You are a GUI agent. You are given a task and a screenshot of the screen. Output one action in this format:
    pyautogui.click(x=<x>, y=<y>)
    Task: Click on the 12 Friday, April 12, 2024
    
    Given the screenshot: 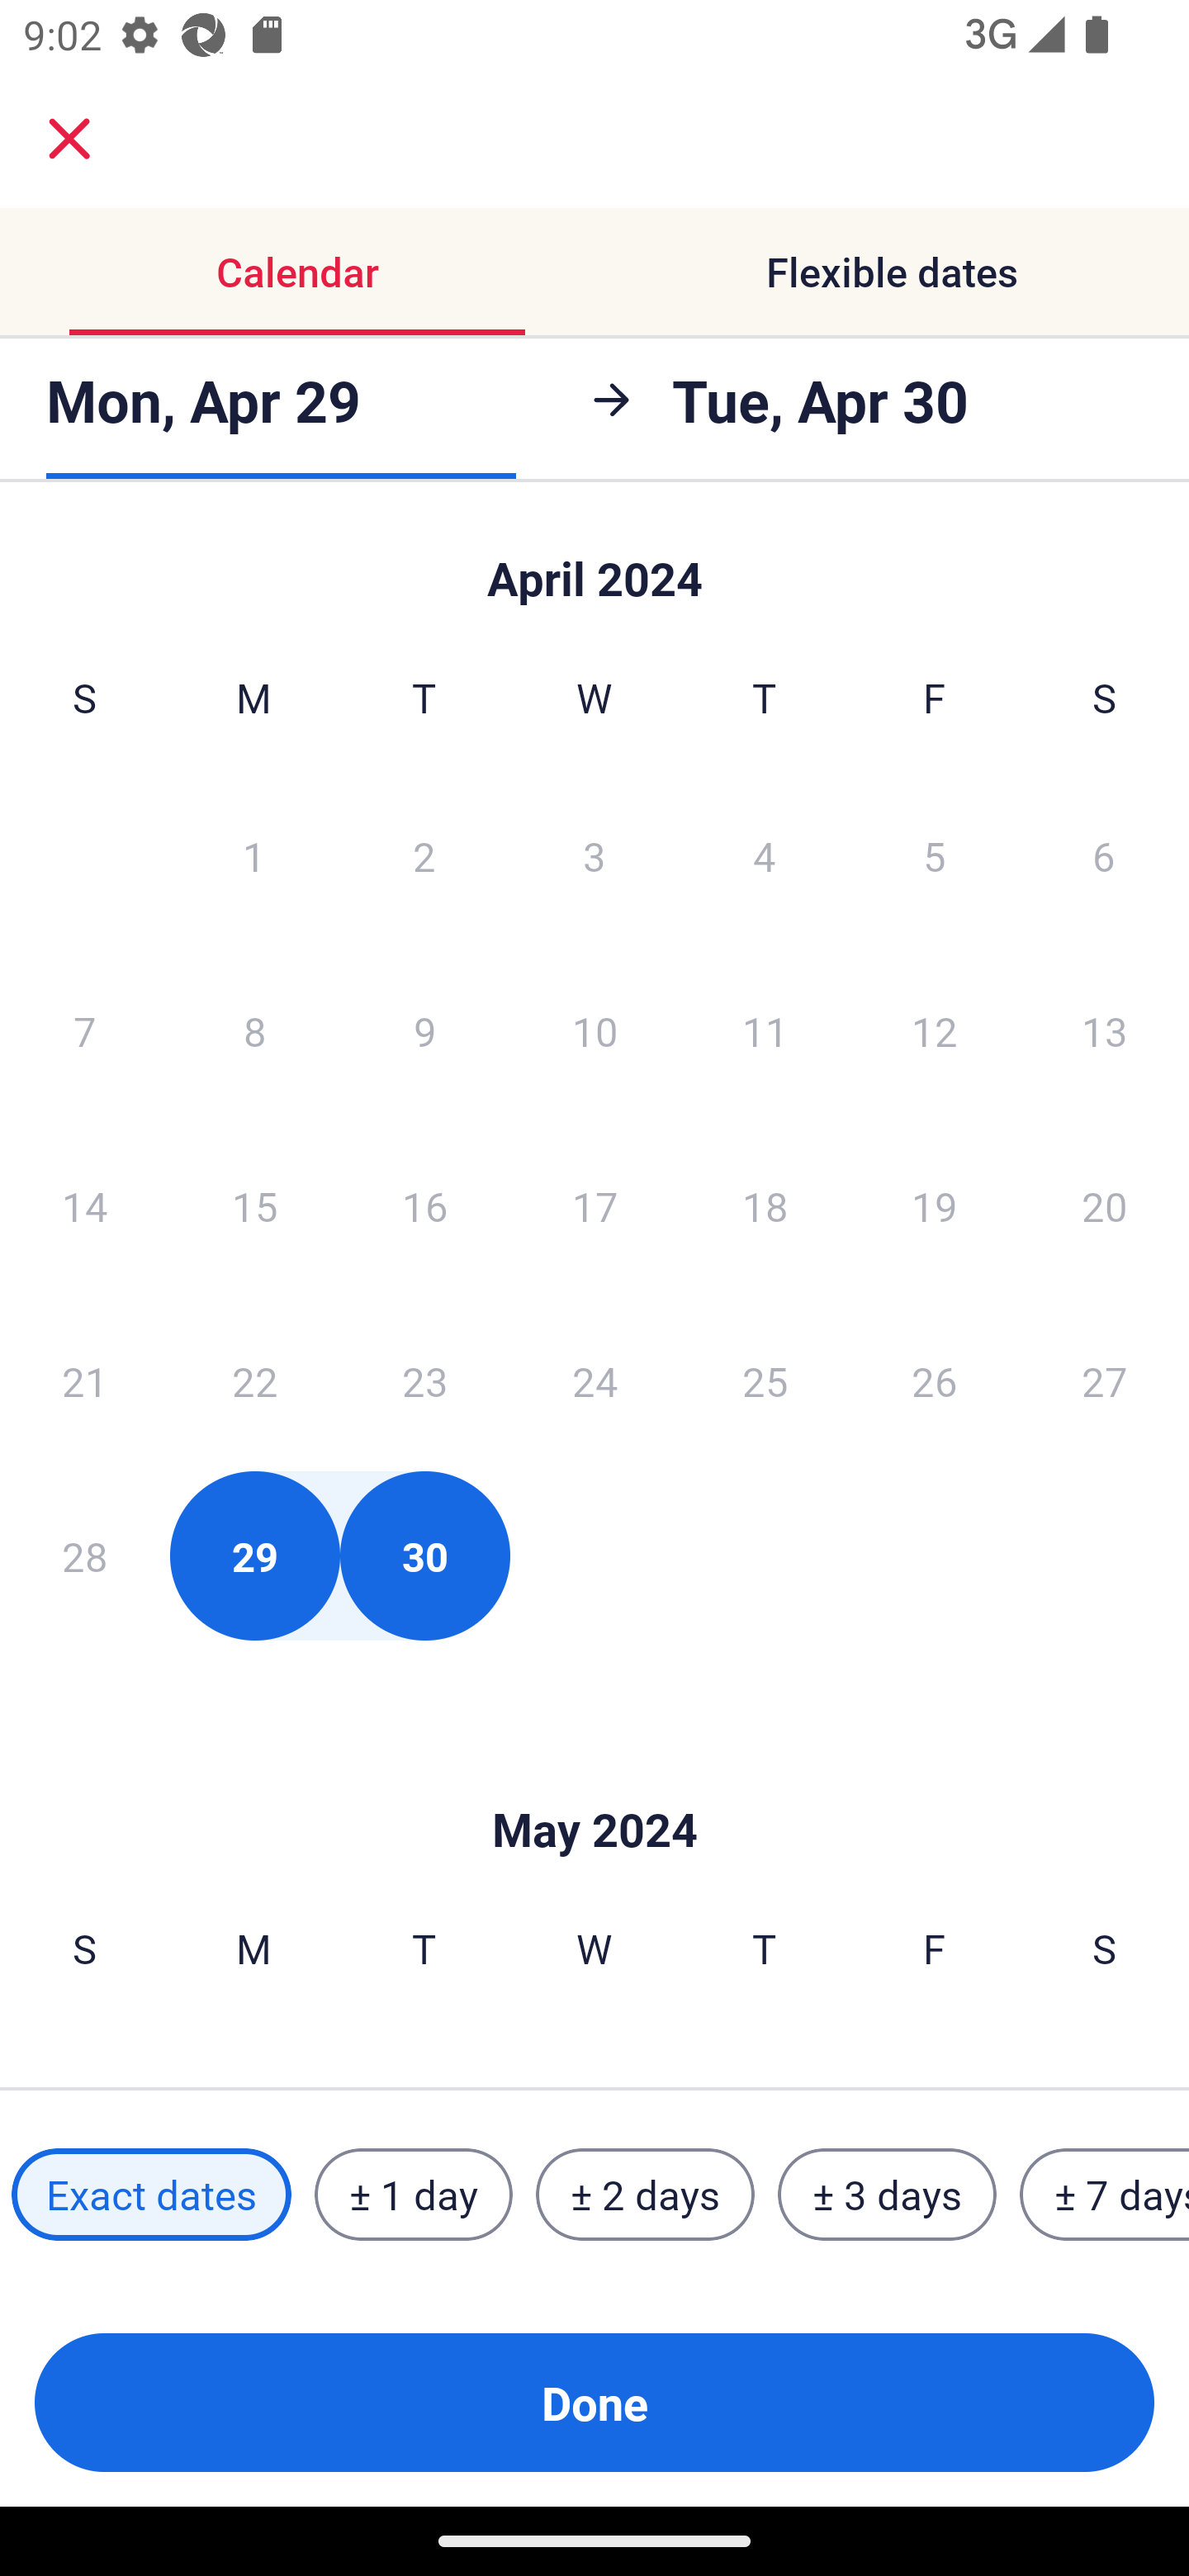 What is the action you would take?
    pyautogui.click(x=935, y=1030)
    